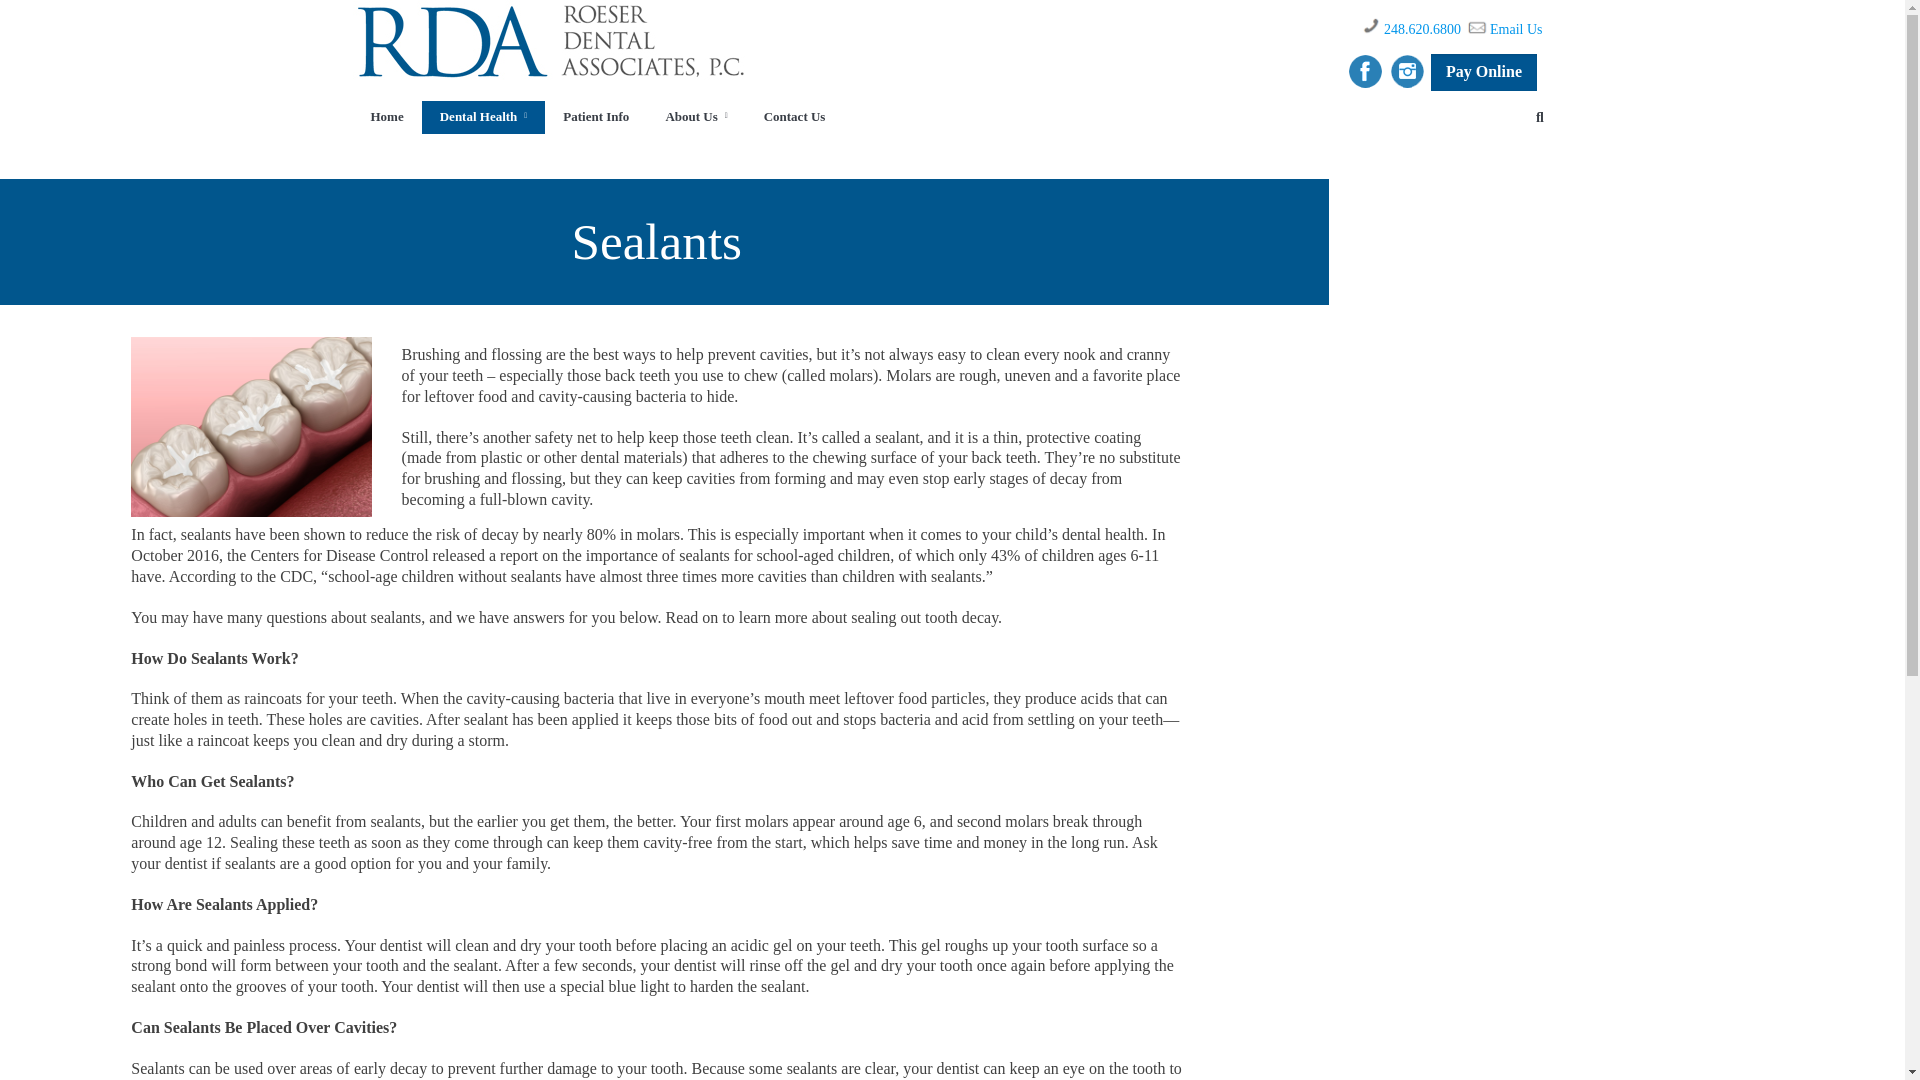 This screenshot has height=1080, width=1920. Describe the element at coordinates (1422, 28) in the screenshot. I see `248.620.6800` at that location.